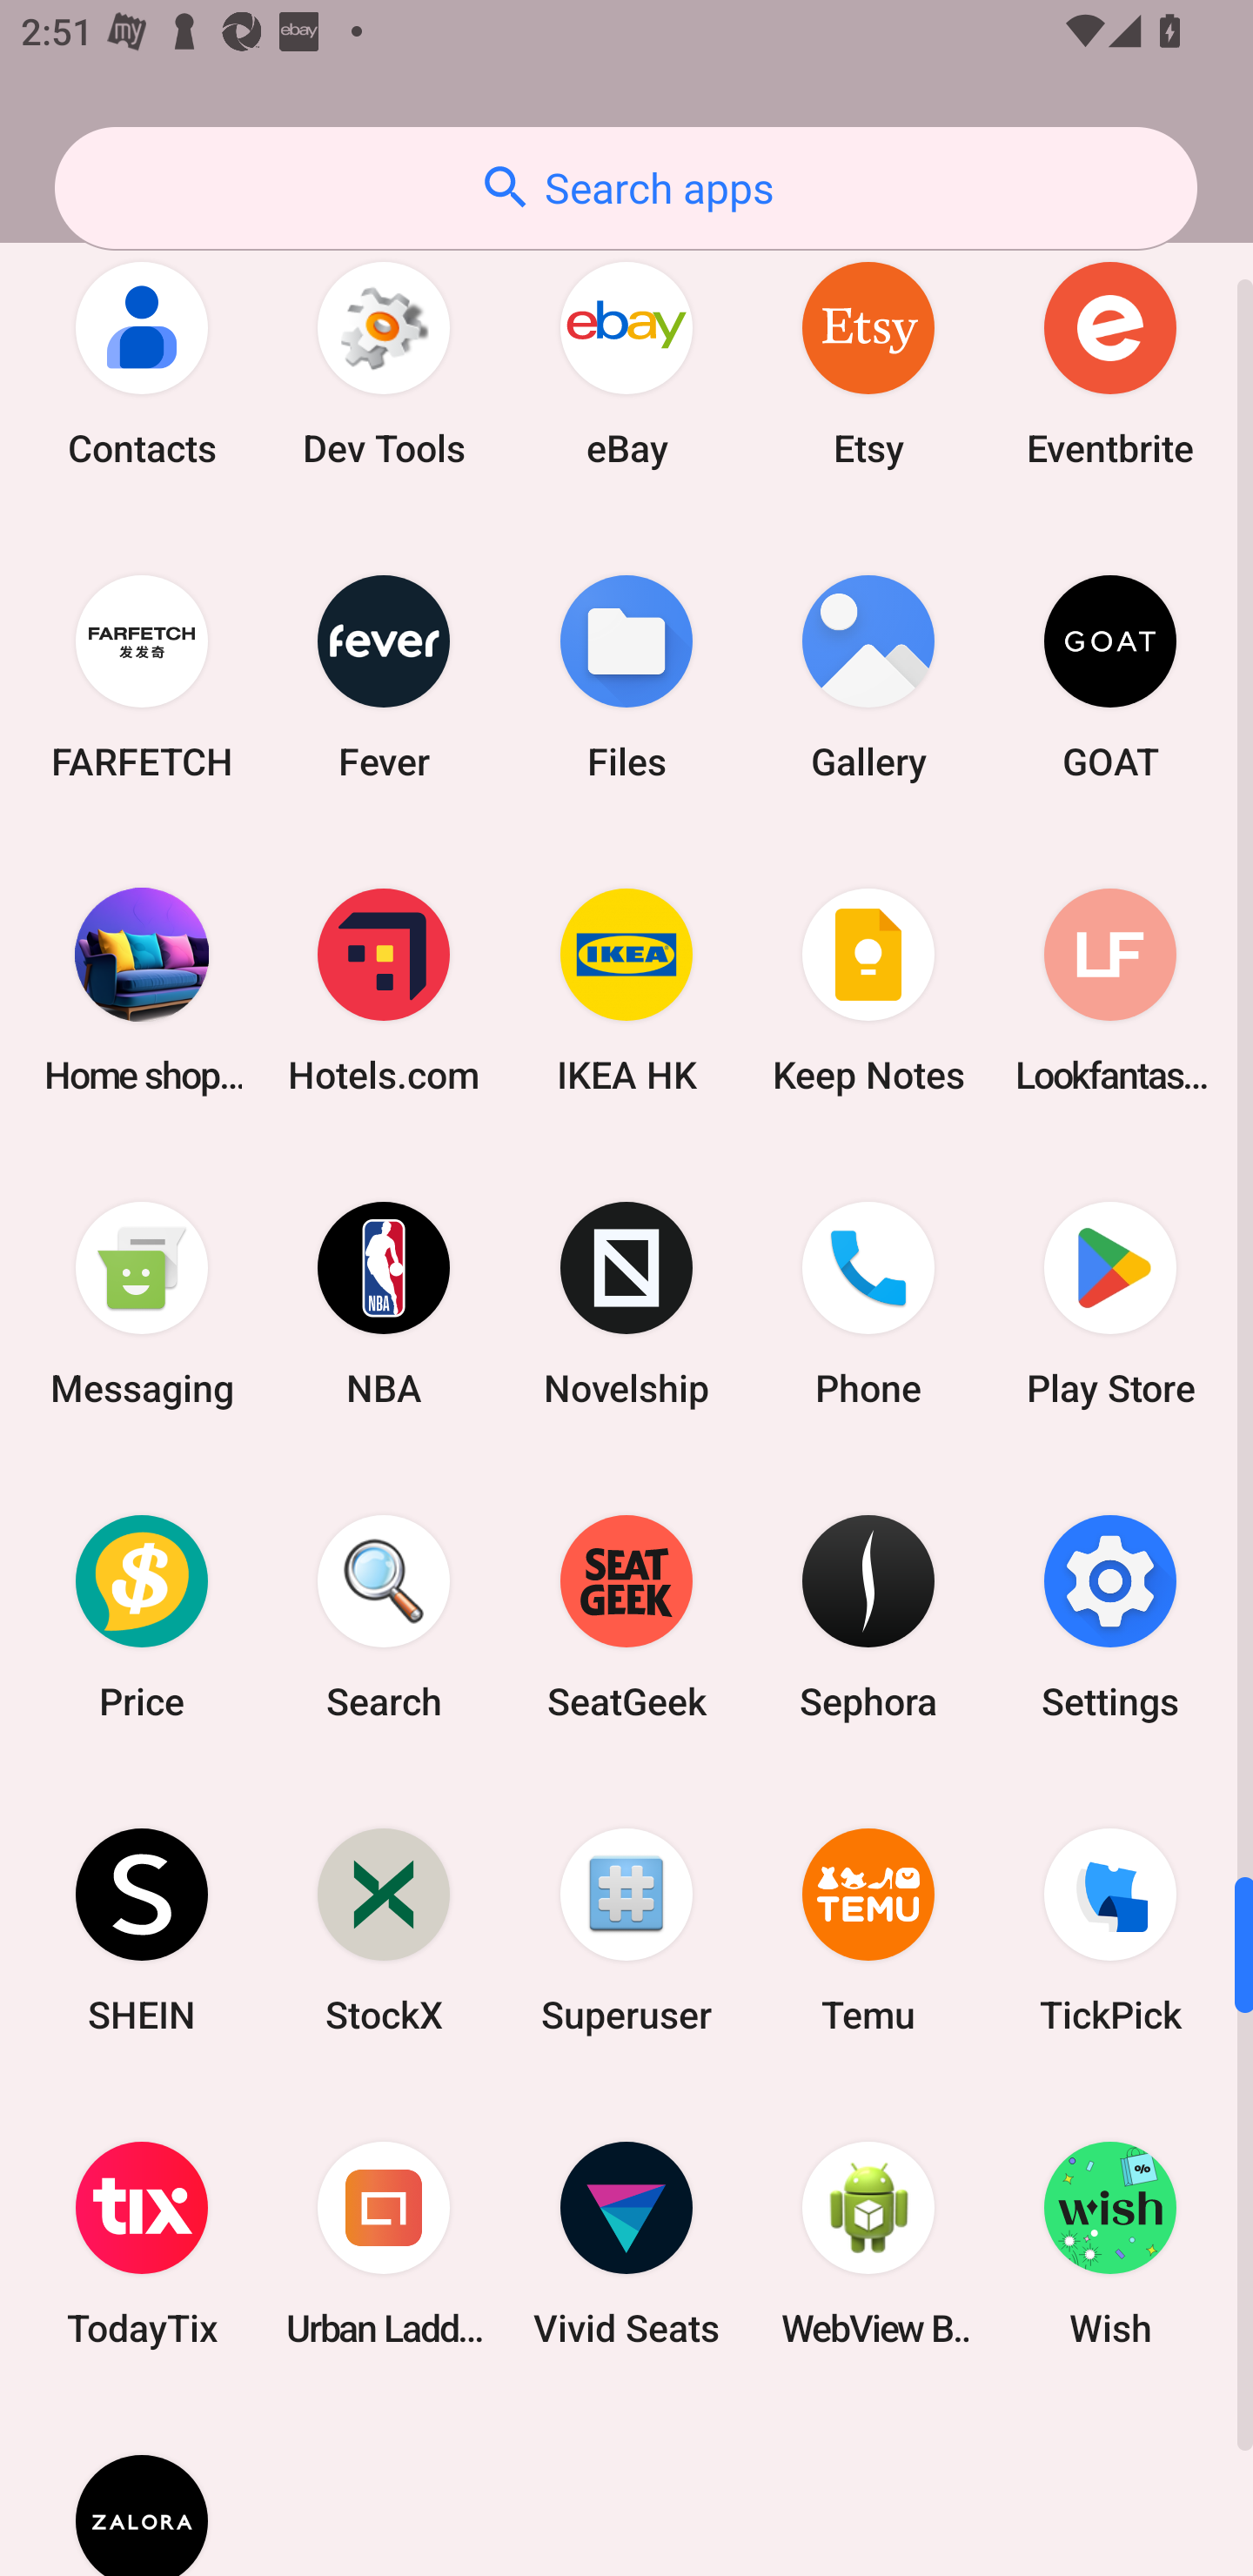 The width and height of the screenshot is (1253, 2576). I want to click on WebView Browser Tester, so click(868, 2244).